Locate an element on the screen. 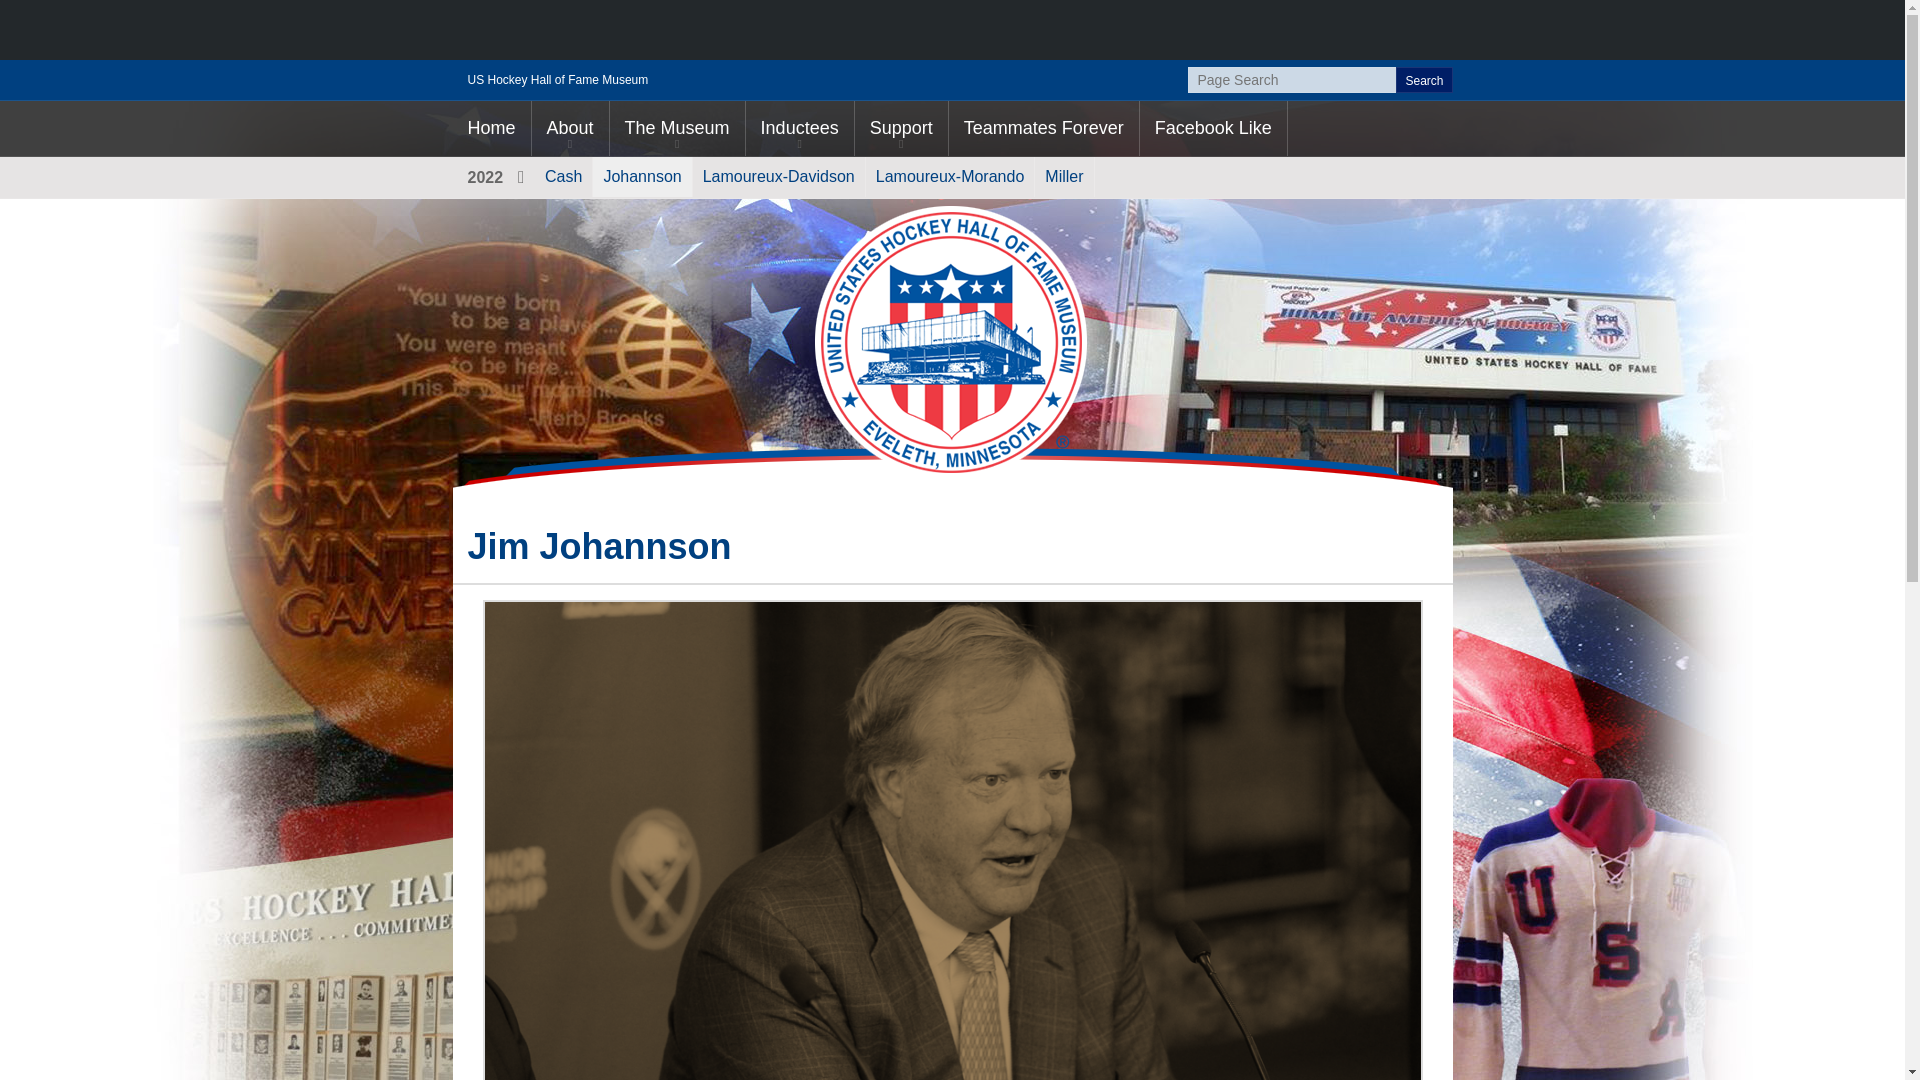  click to go to 'Facebook Like' is located at coordinates (1213, 128).